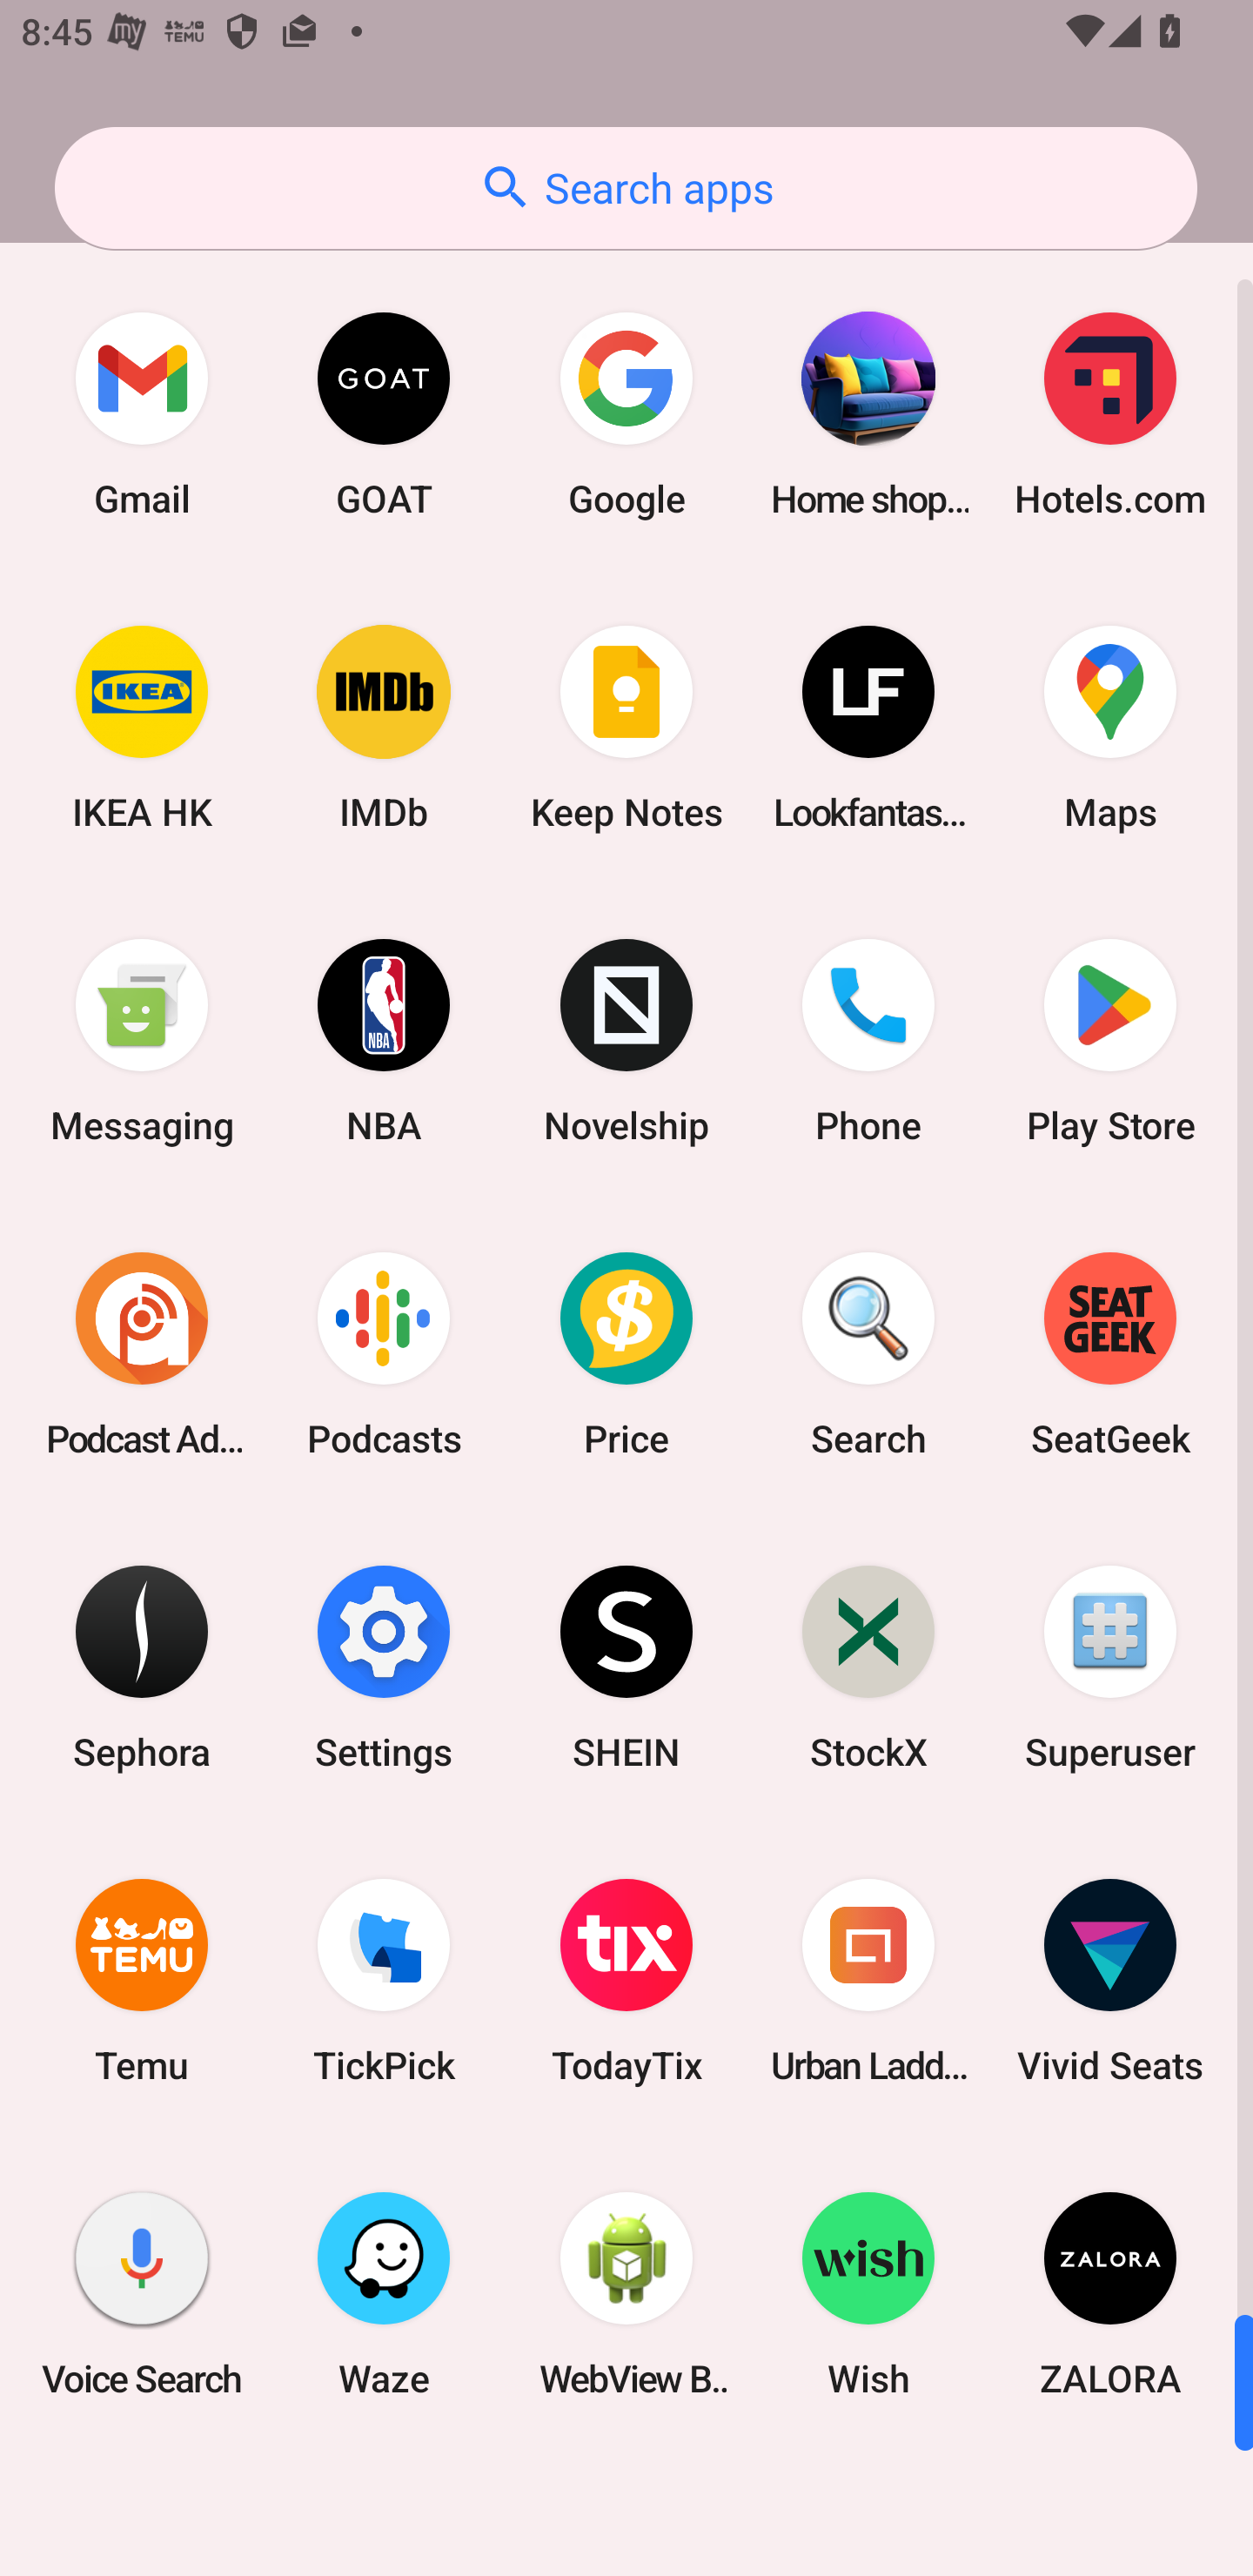  Describe the element at coordinates (1110, 1041) in the screenshot. I see `Play Store` at that location.